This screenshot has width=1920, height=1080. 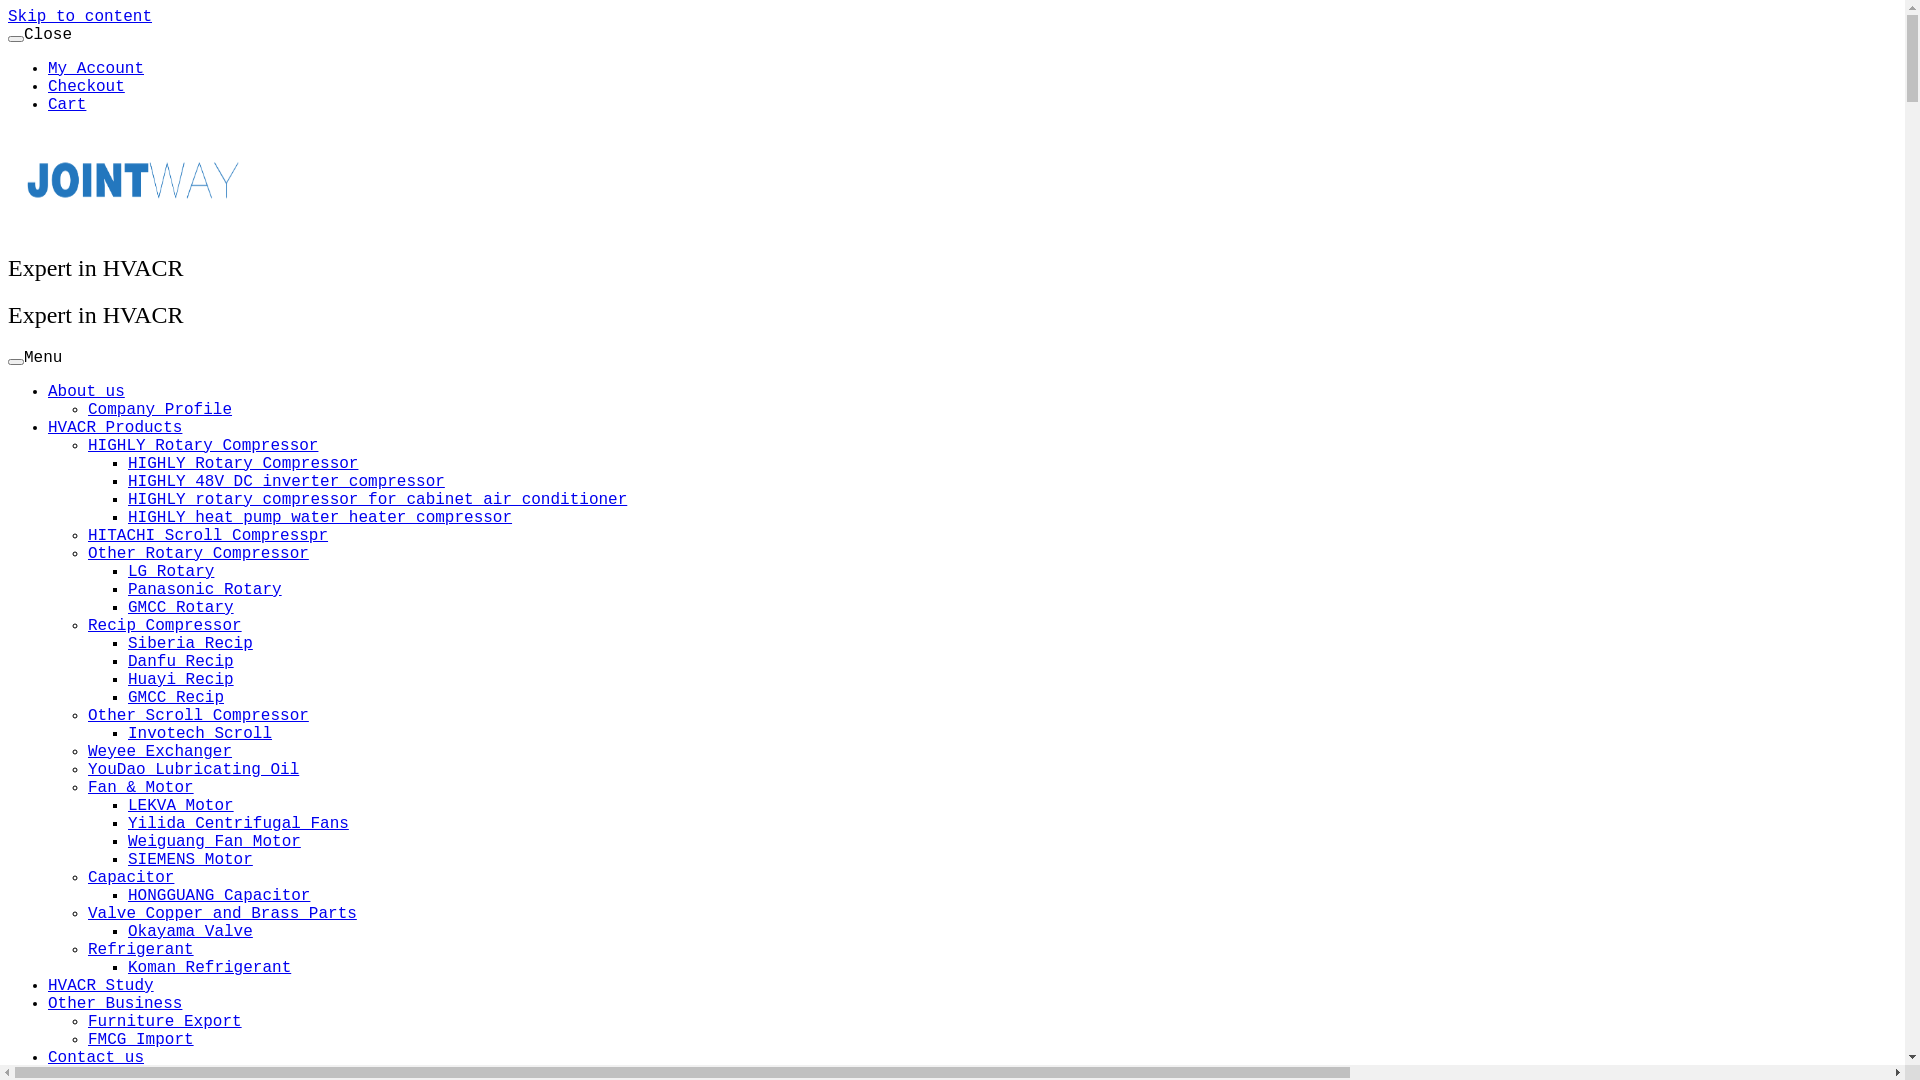 I want to click on HONGGUANG Capacitor, so click(x=219, y=896).